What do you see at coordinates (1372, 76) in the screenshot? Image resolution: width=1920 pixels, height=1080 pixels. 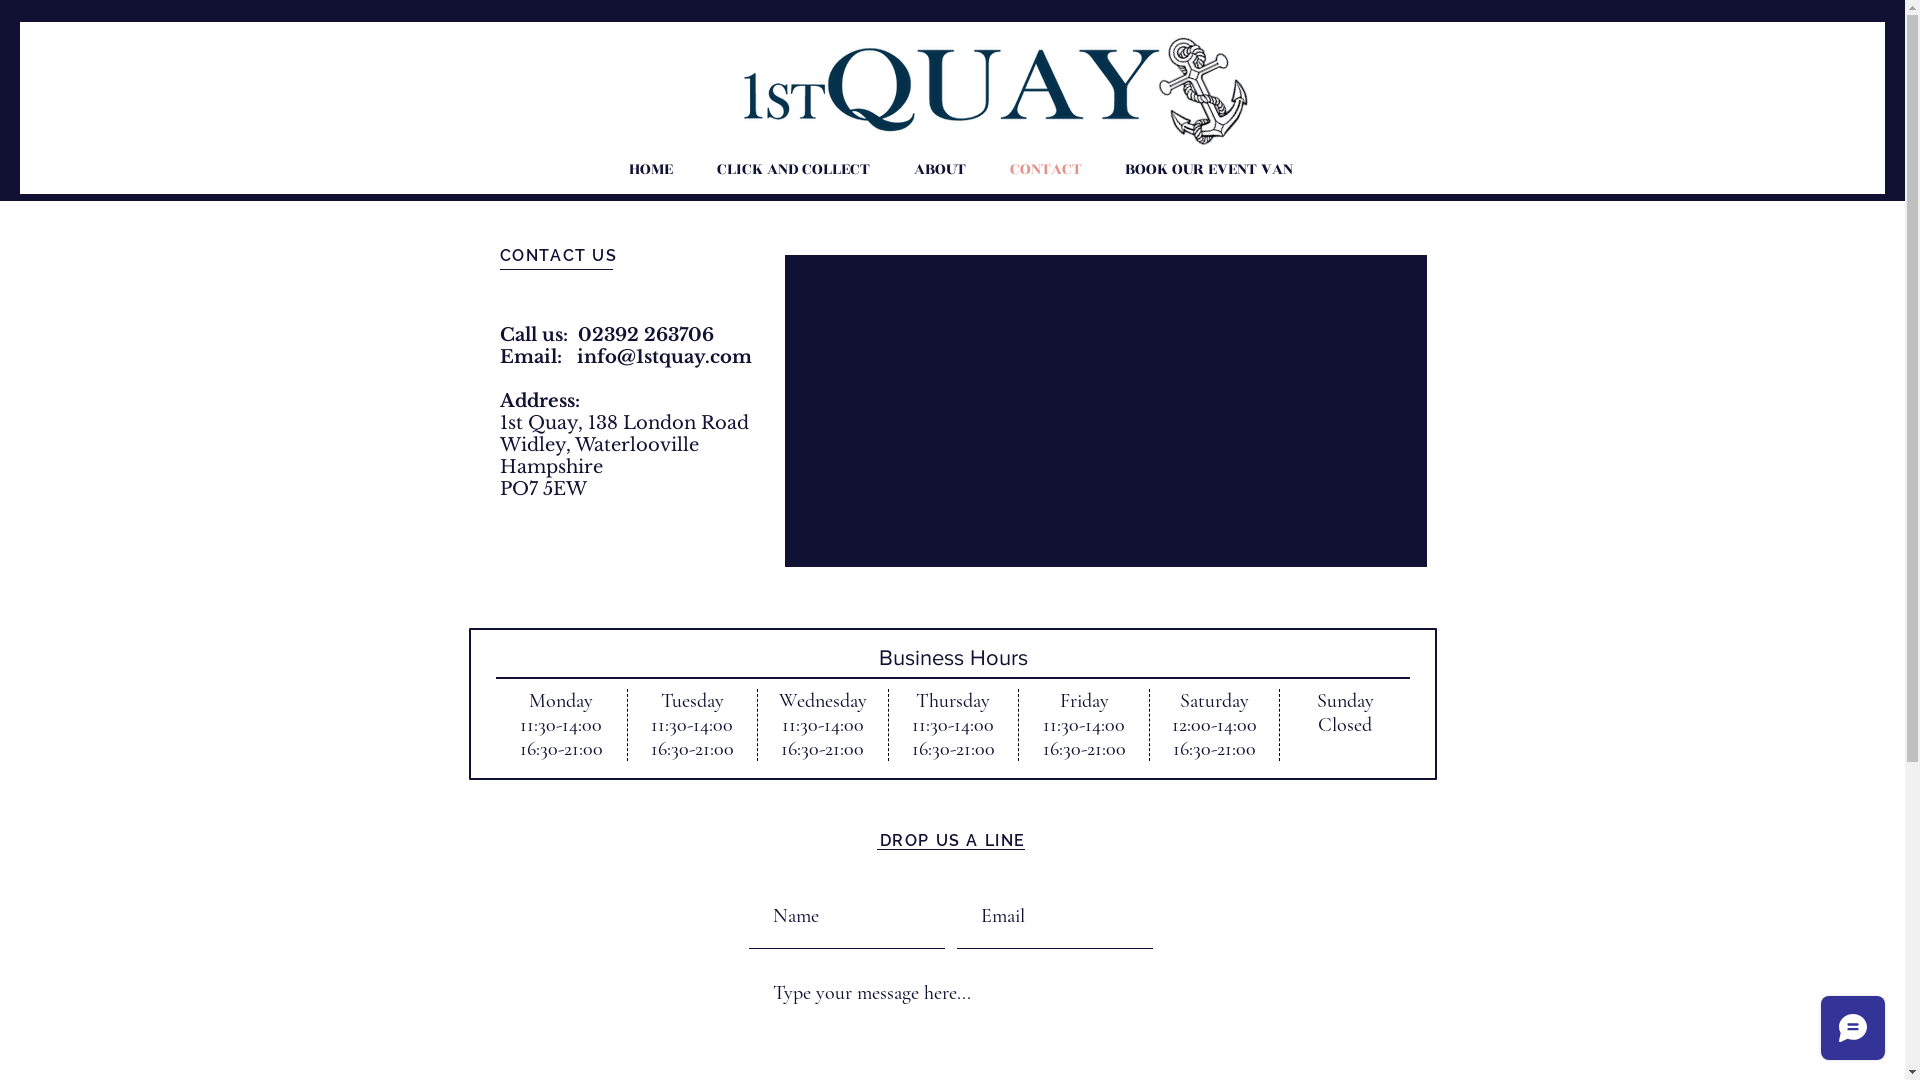 I see `Log In` at bounding box center [1372, 76].